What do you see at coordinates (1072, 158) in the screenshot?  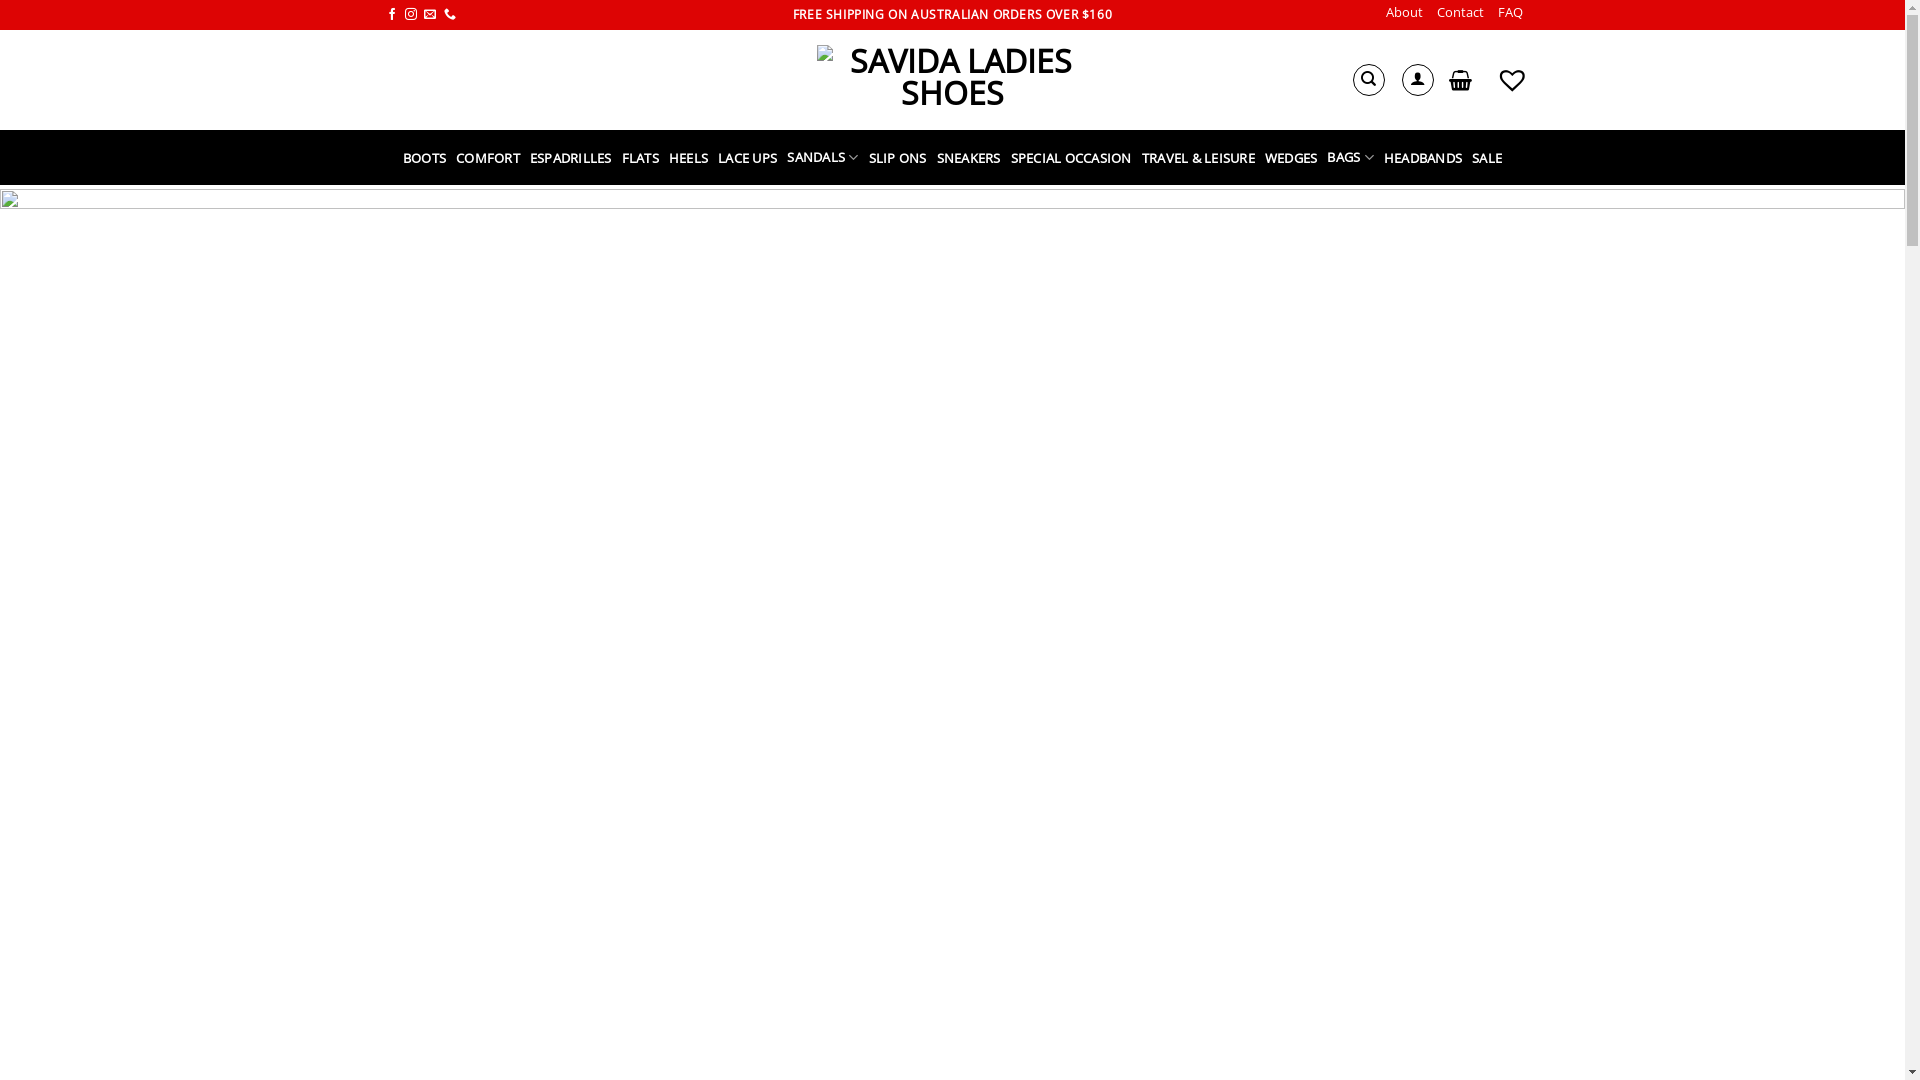 I see `SPECIAL OCCASION` at bounding box center [1072, 158].